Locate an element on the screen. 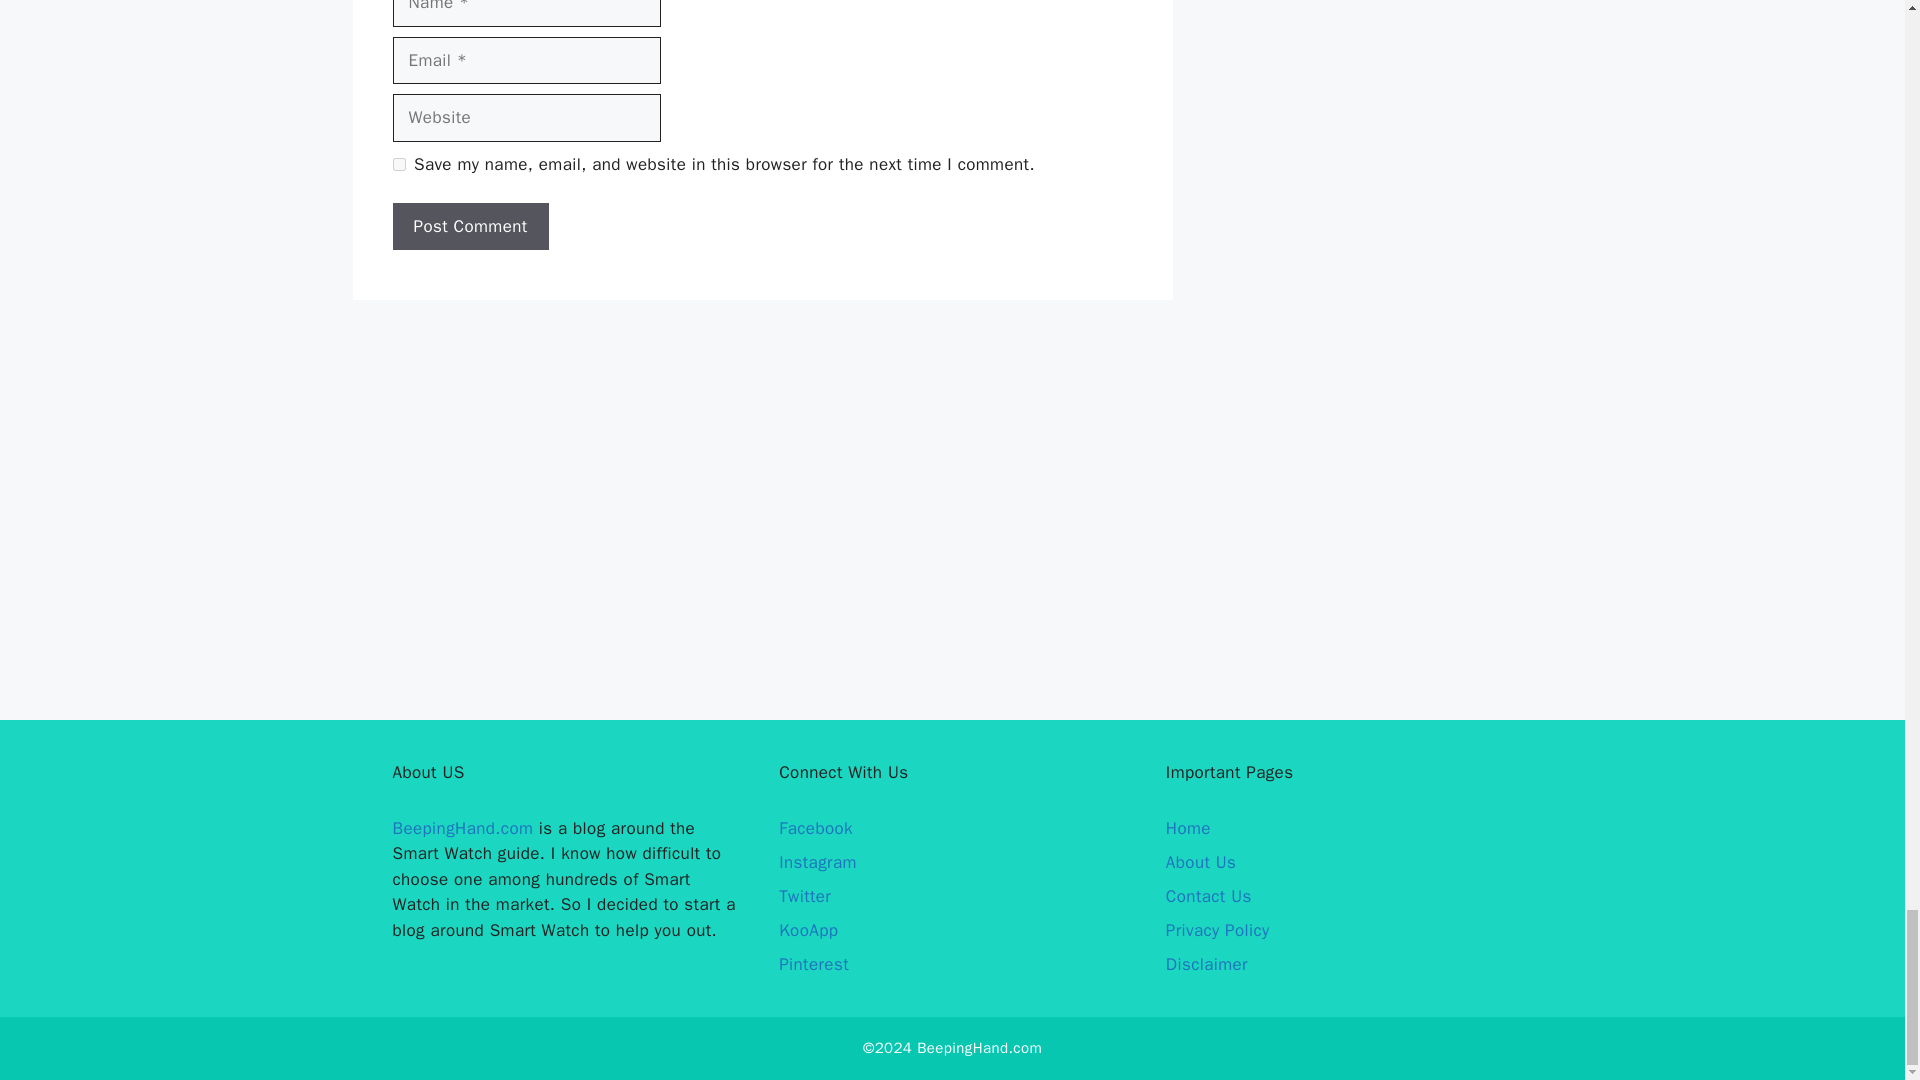  KooApp is located at coordinates (808, 930).